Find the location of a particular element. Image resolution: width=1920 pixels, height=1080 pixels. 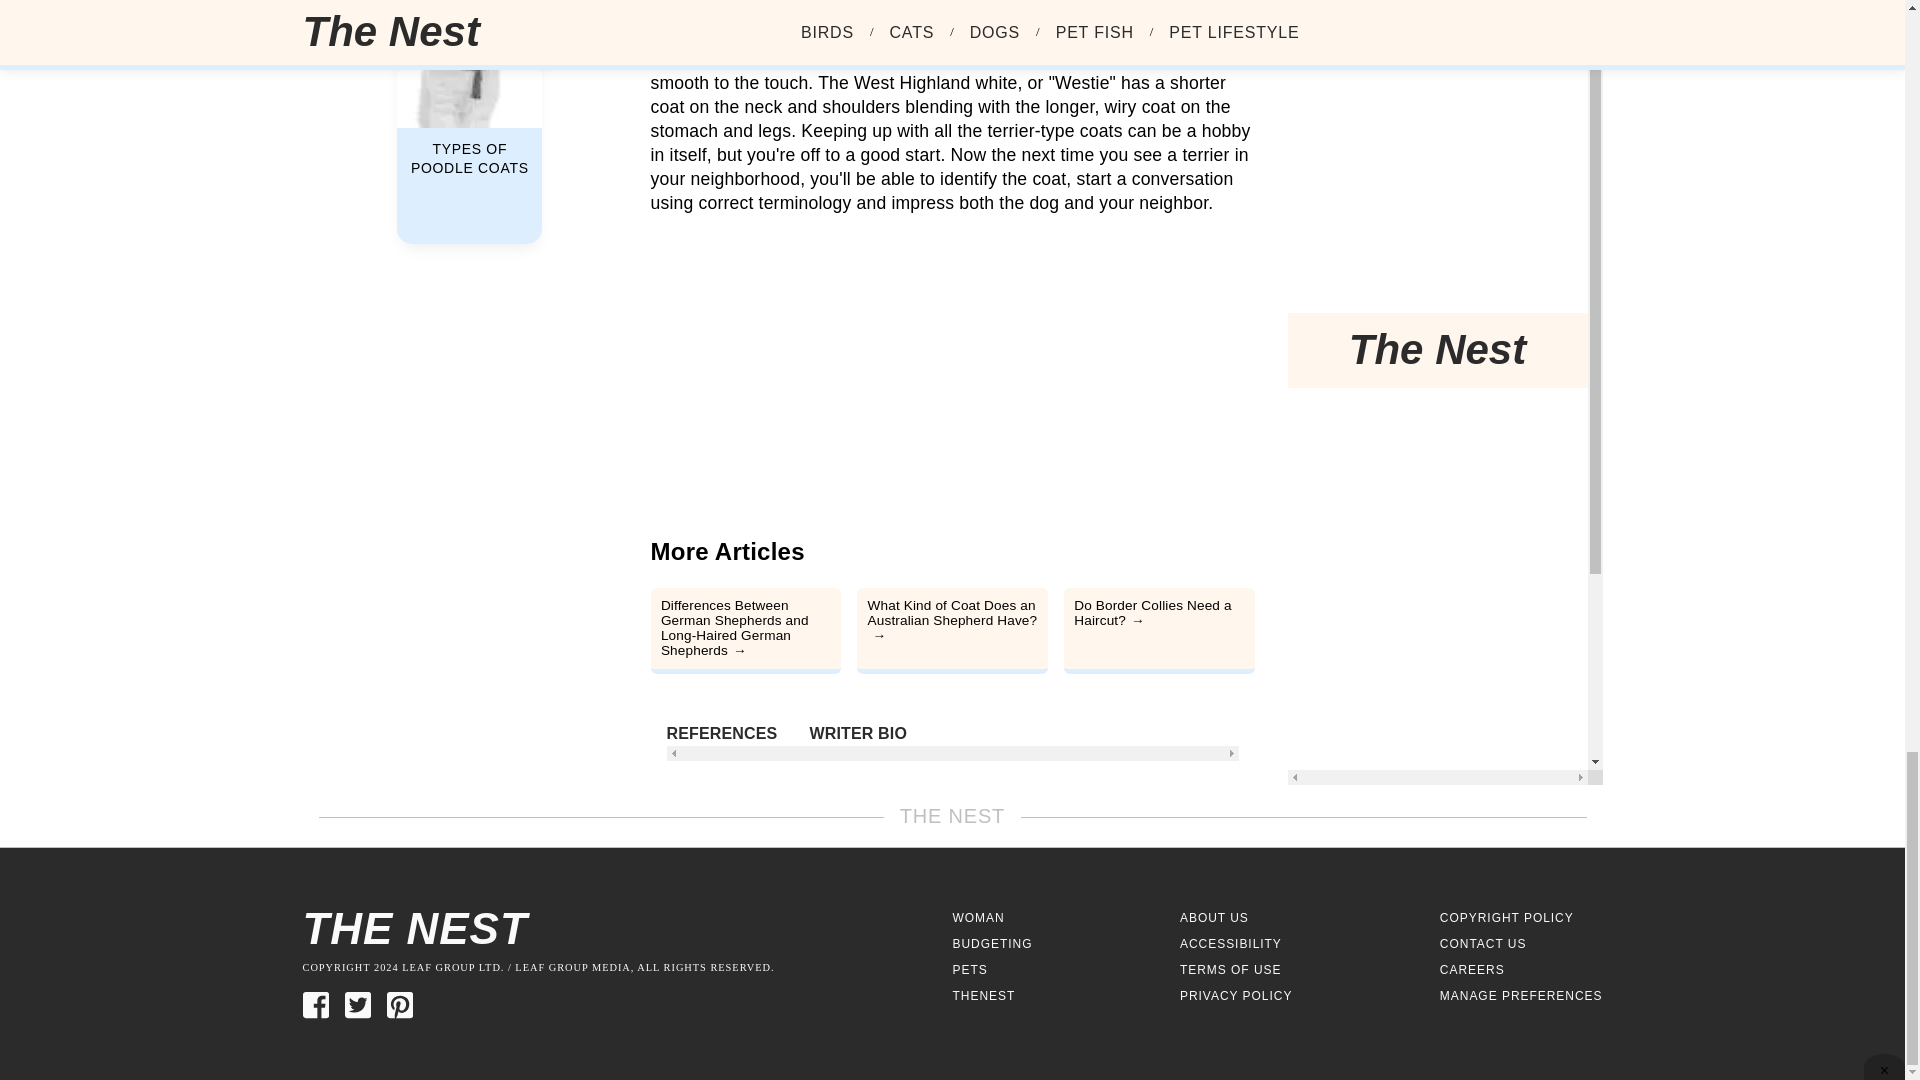

WOMAN is located at coordinates (978, 918).